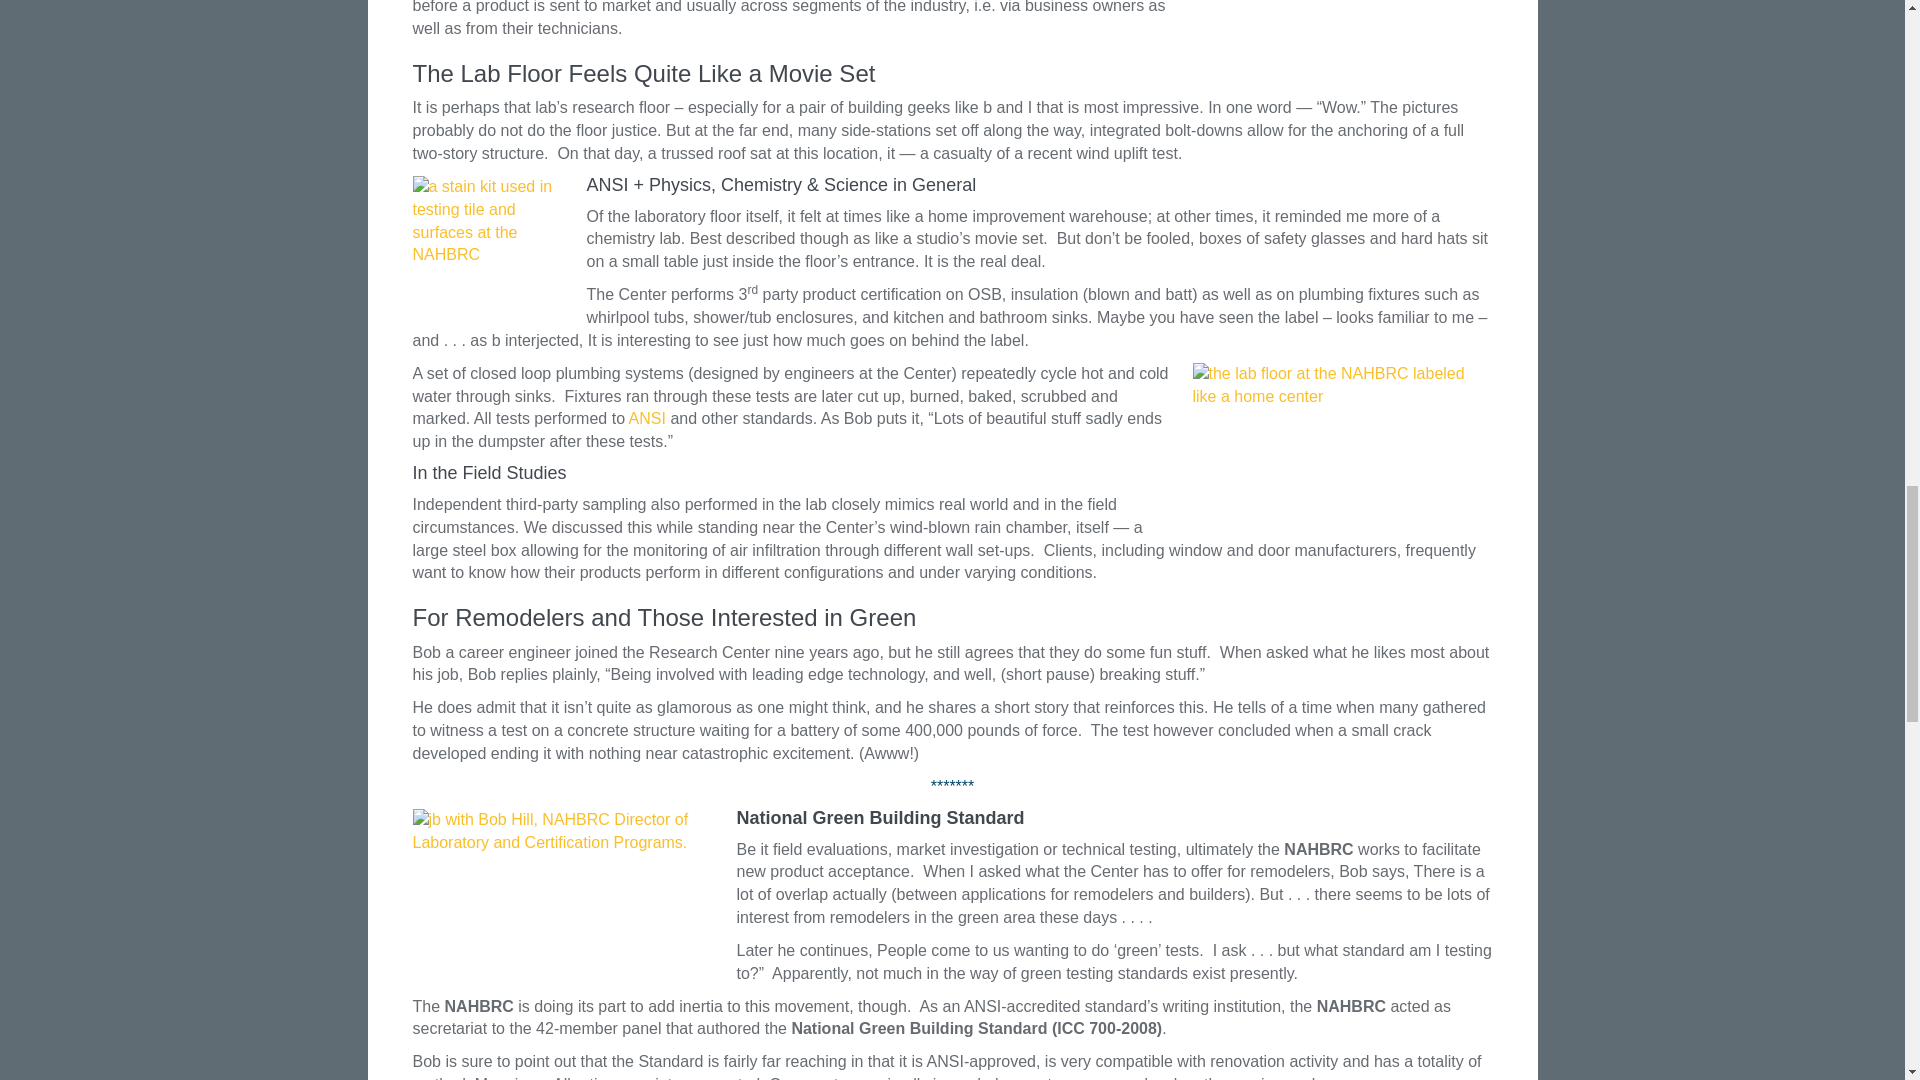  Describe the element at coordinates (487, 251) in the screenshot. I see `a stain kit used in testing tile and surfaces at the NAHBRC` at that location.